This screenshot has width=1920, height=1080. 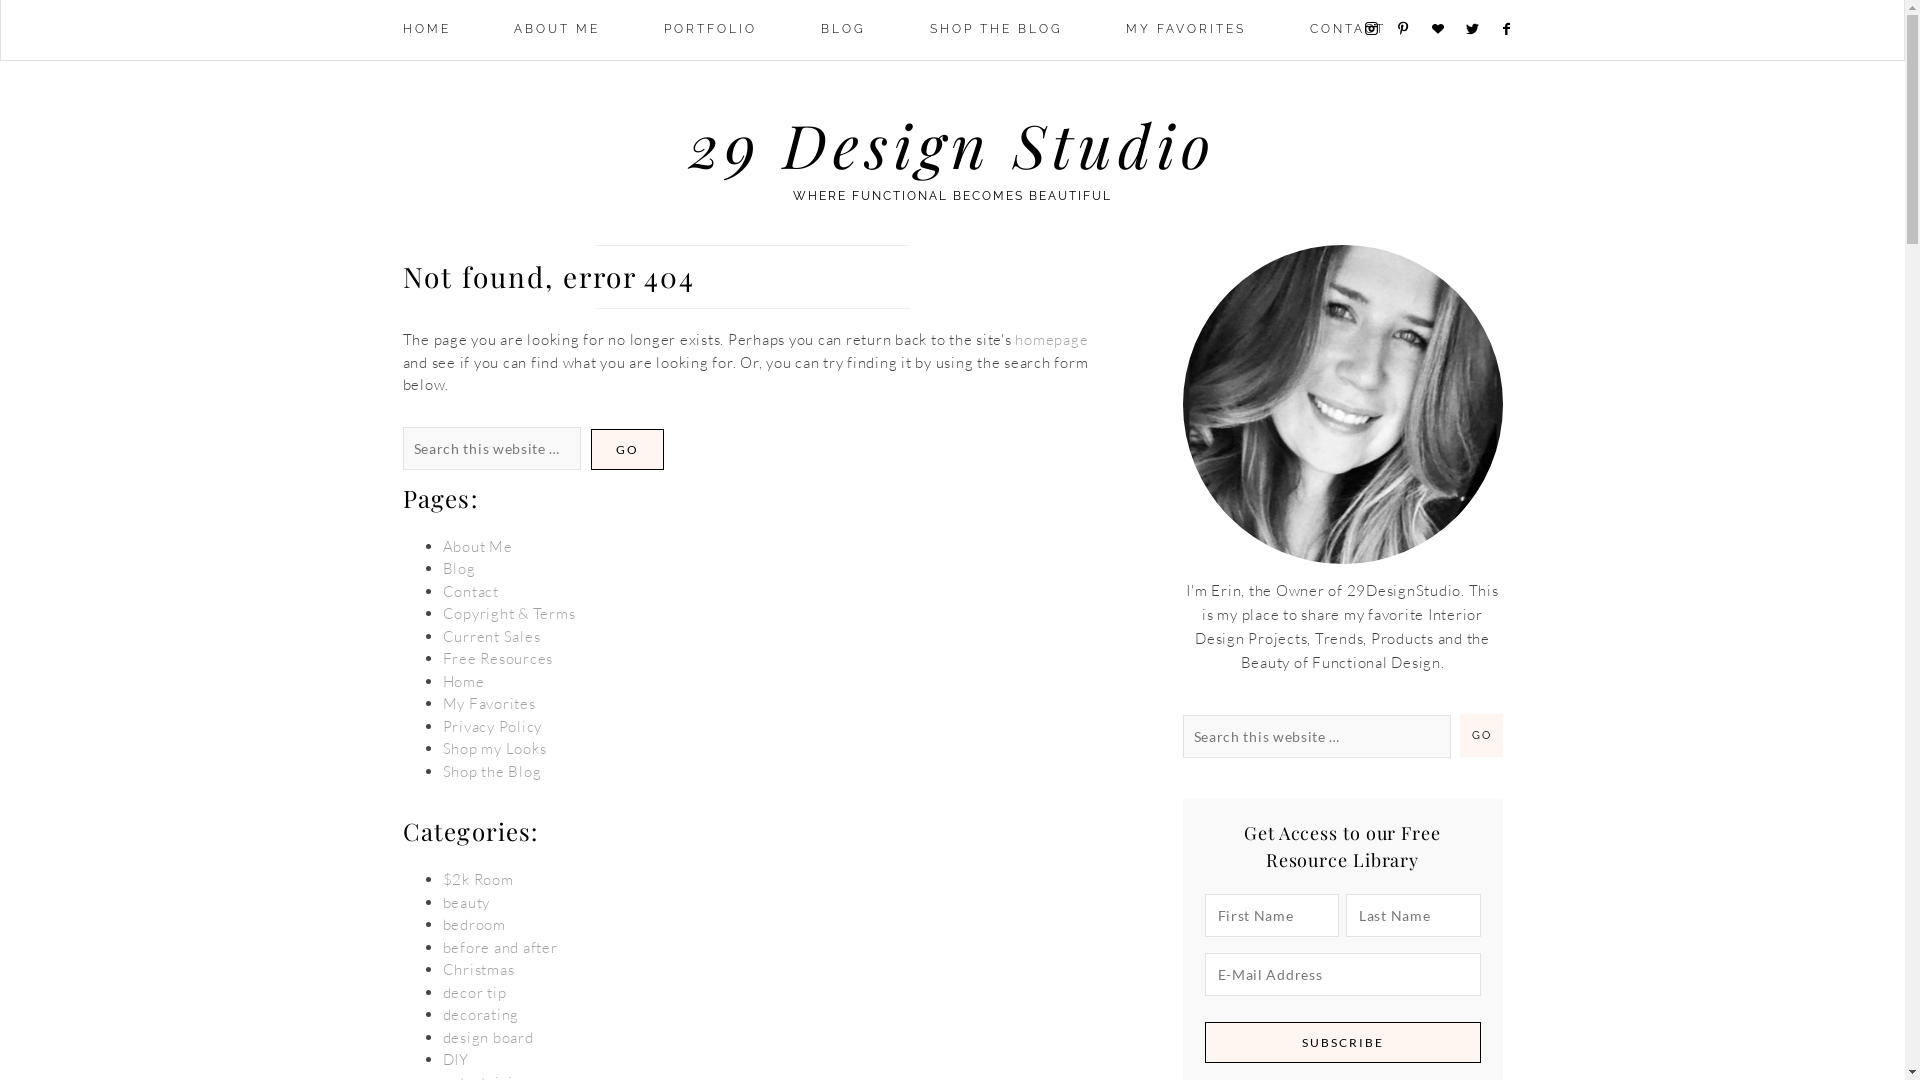 What do you see at coordinates (494, 748) in the screenshot?
I see `Shop my Looks` at bounding box center [494, 748].